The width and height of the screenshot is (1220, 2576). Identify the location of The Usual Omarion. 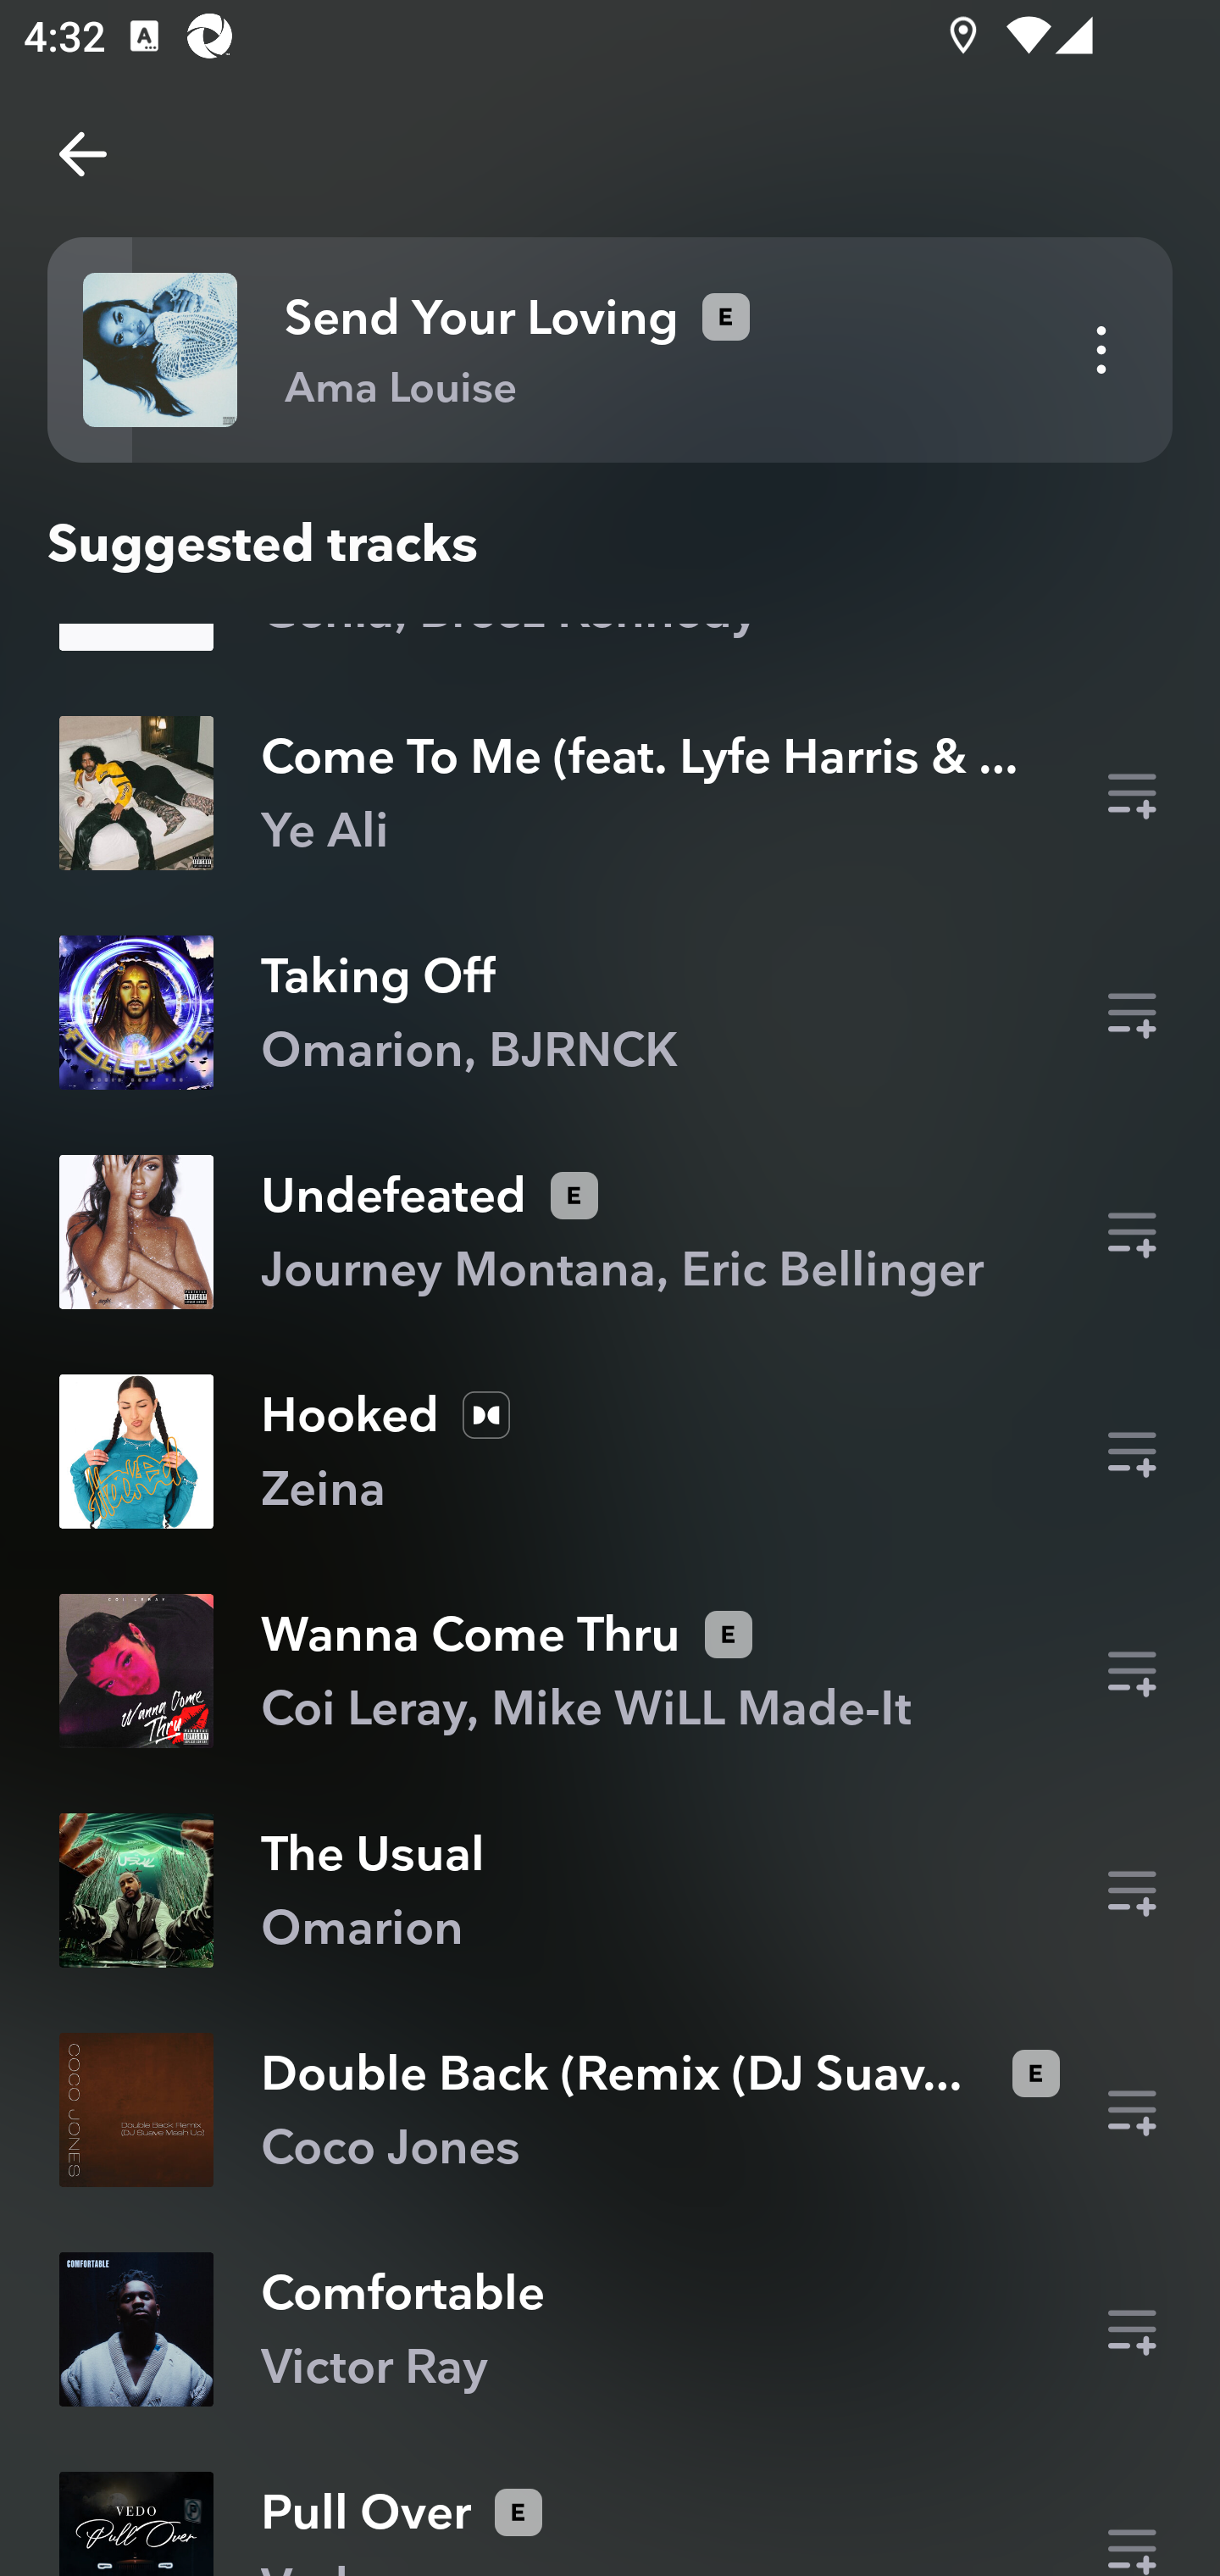
(610, 1890).